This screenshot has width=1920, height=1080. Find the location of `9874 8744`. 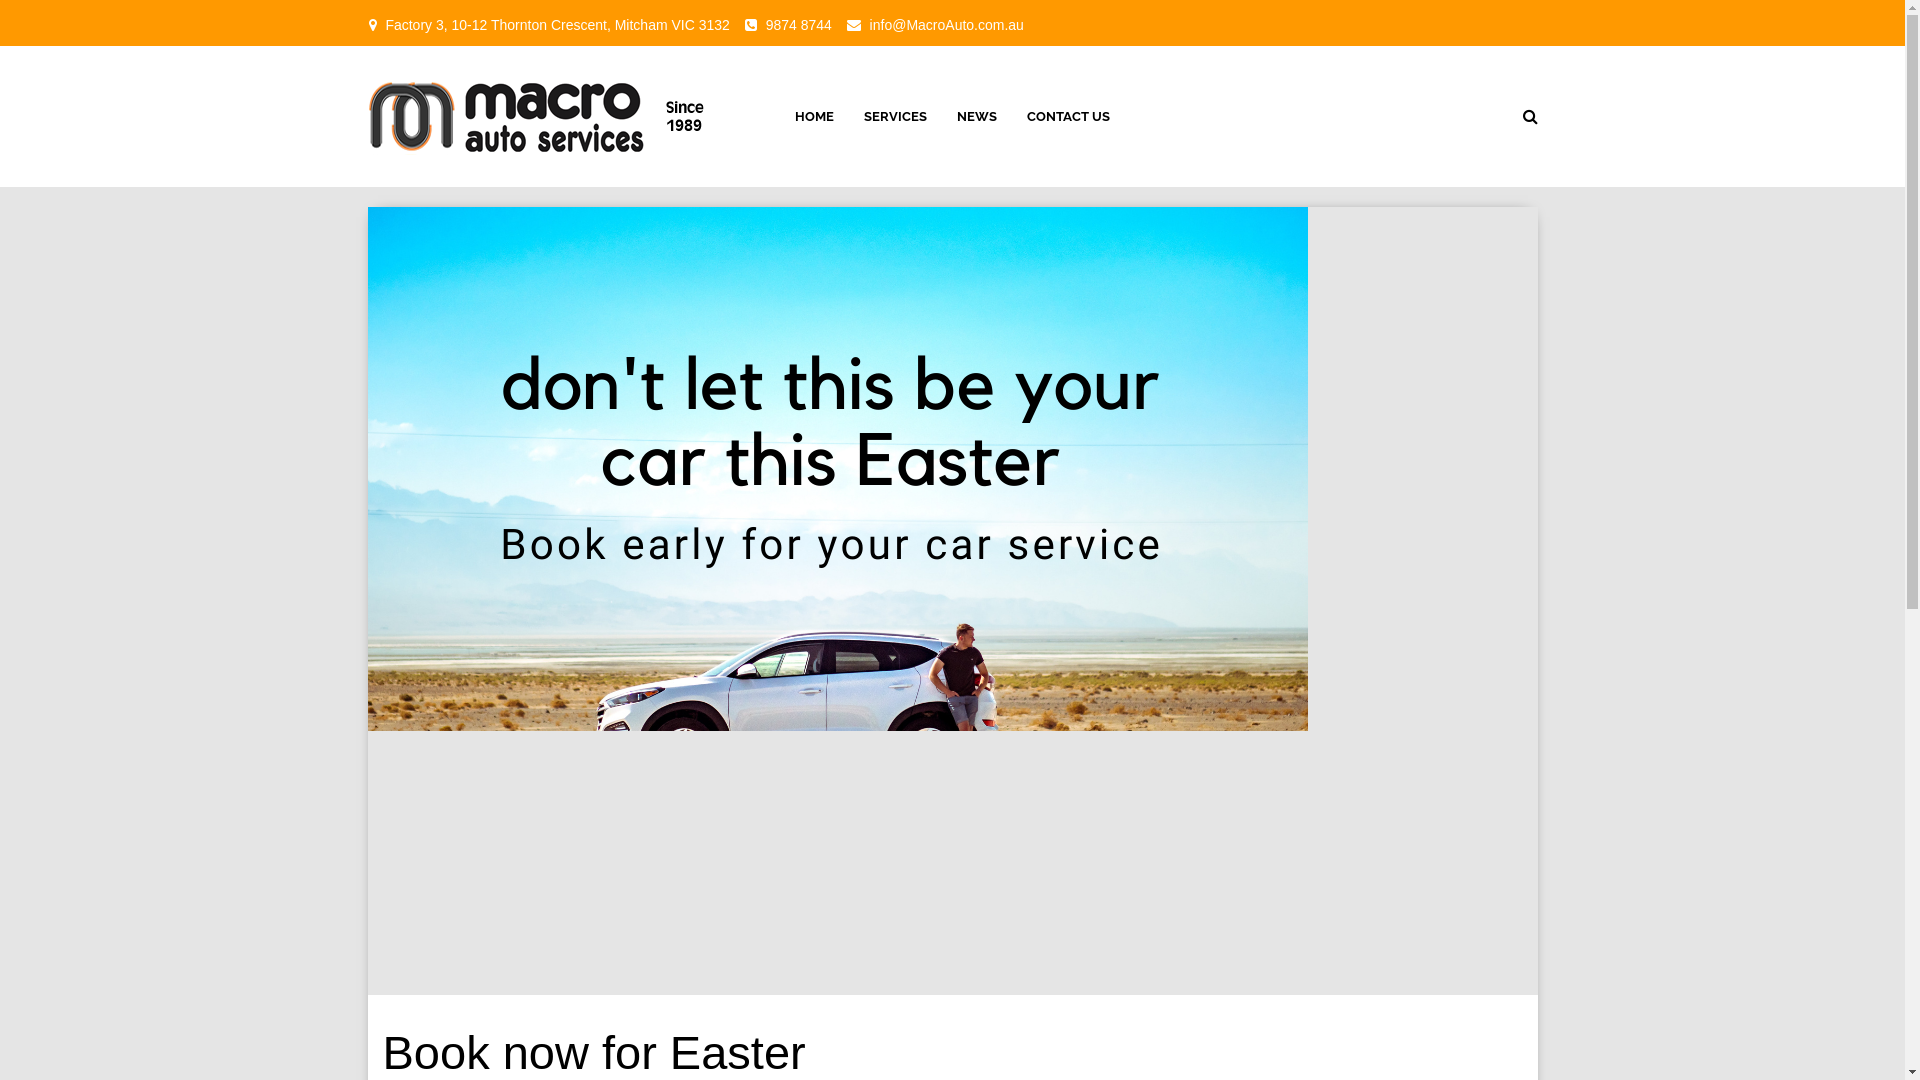

9874 8744 is located at coordinates (799, 25).